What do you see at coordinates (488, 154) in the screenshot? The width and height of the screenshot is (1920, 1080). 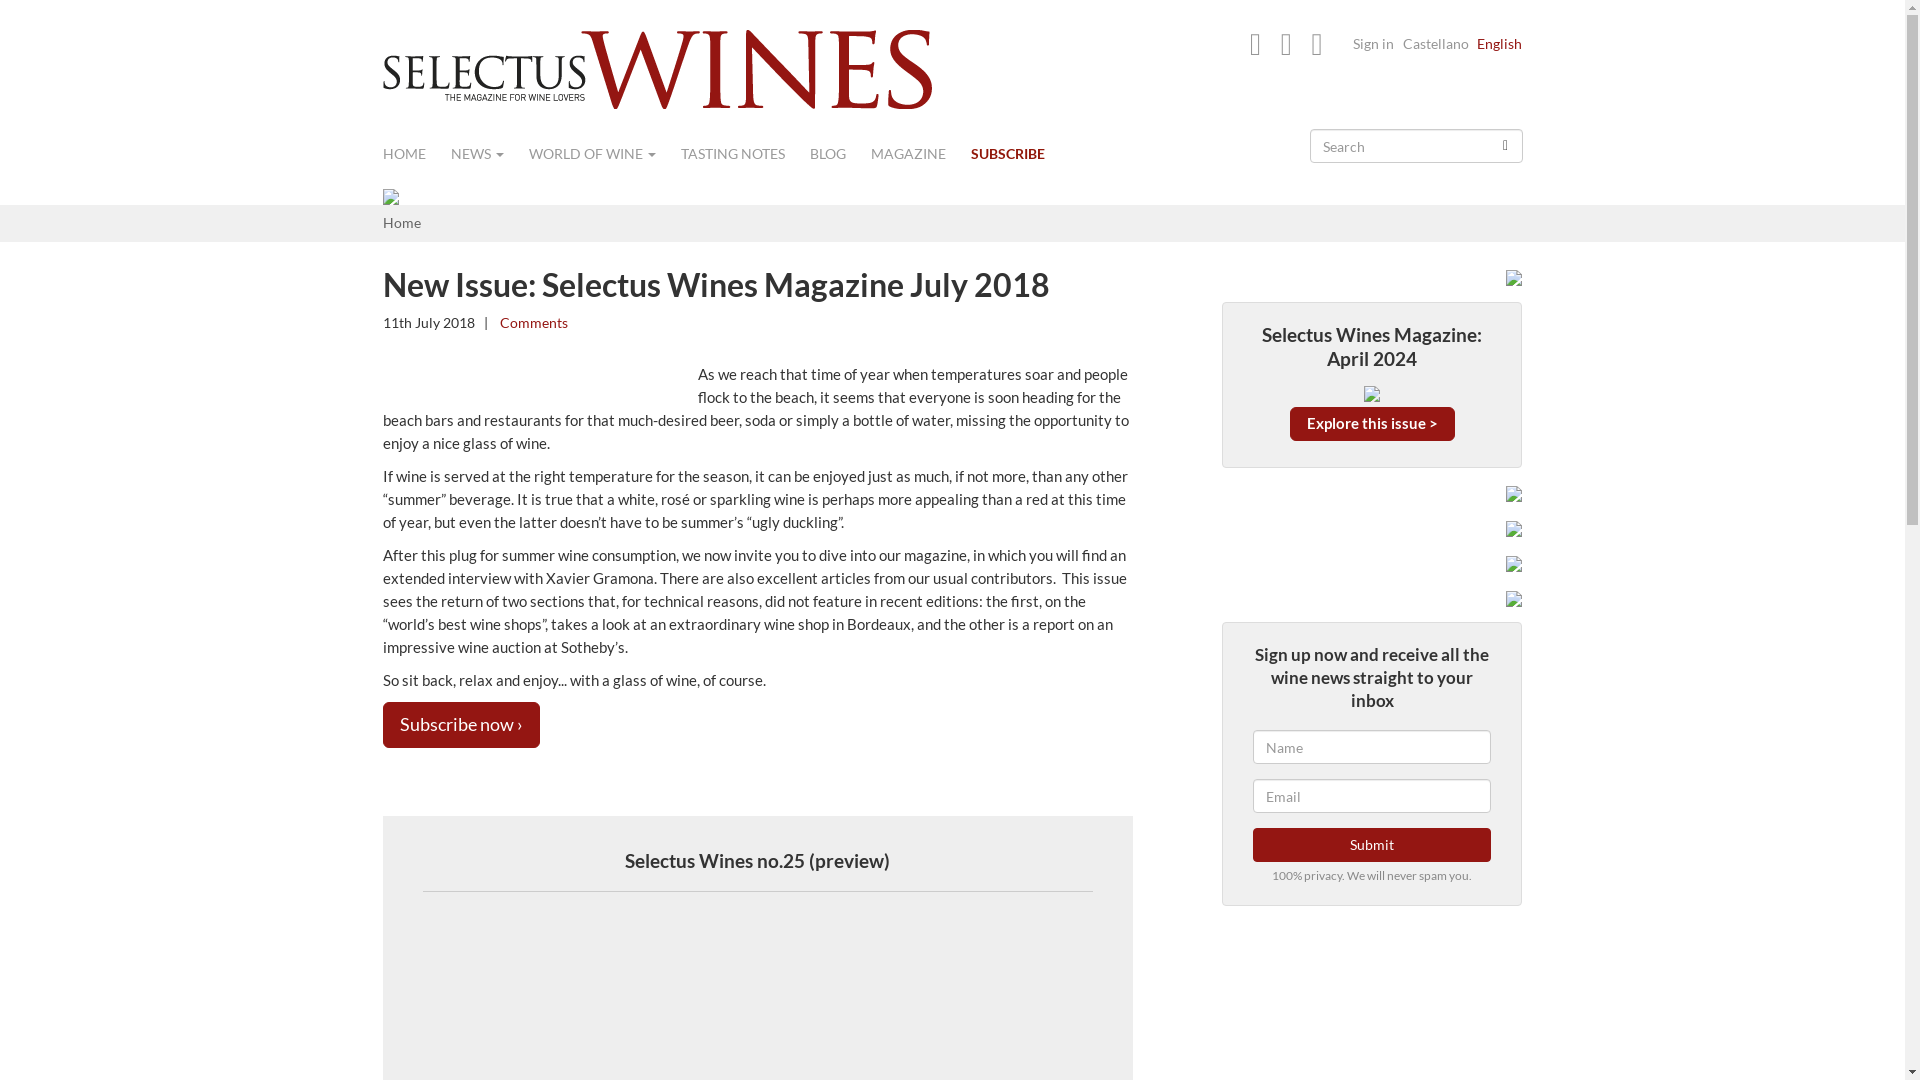 I see `NEWS` at bounding box center [488, 154].